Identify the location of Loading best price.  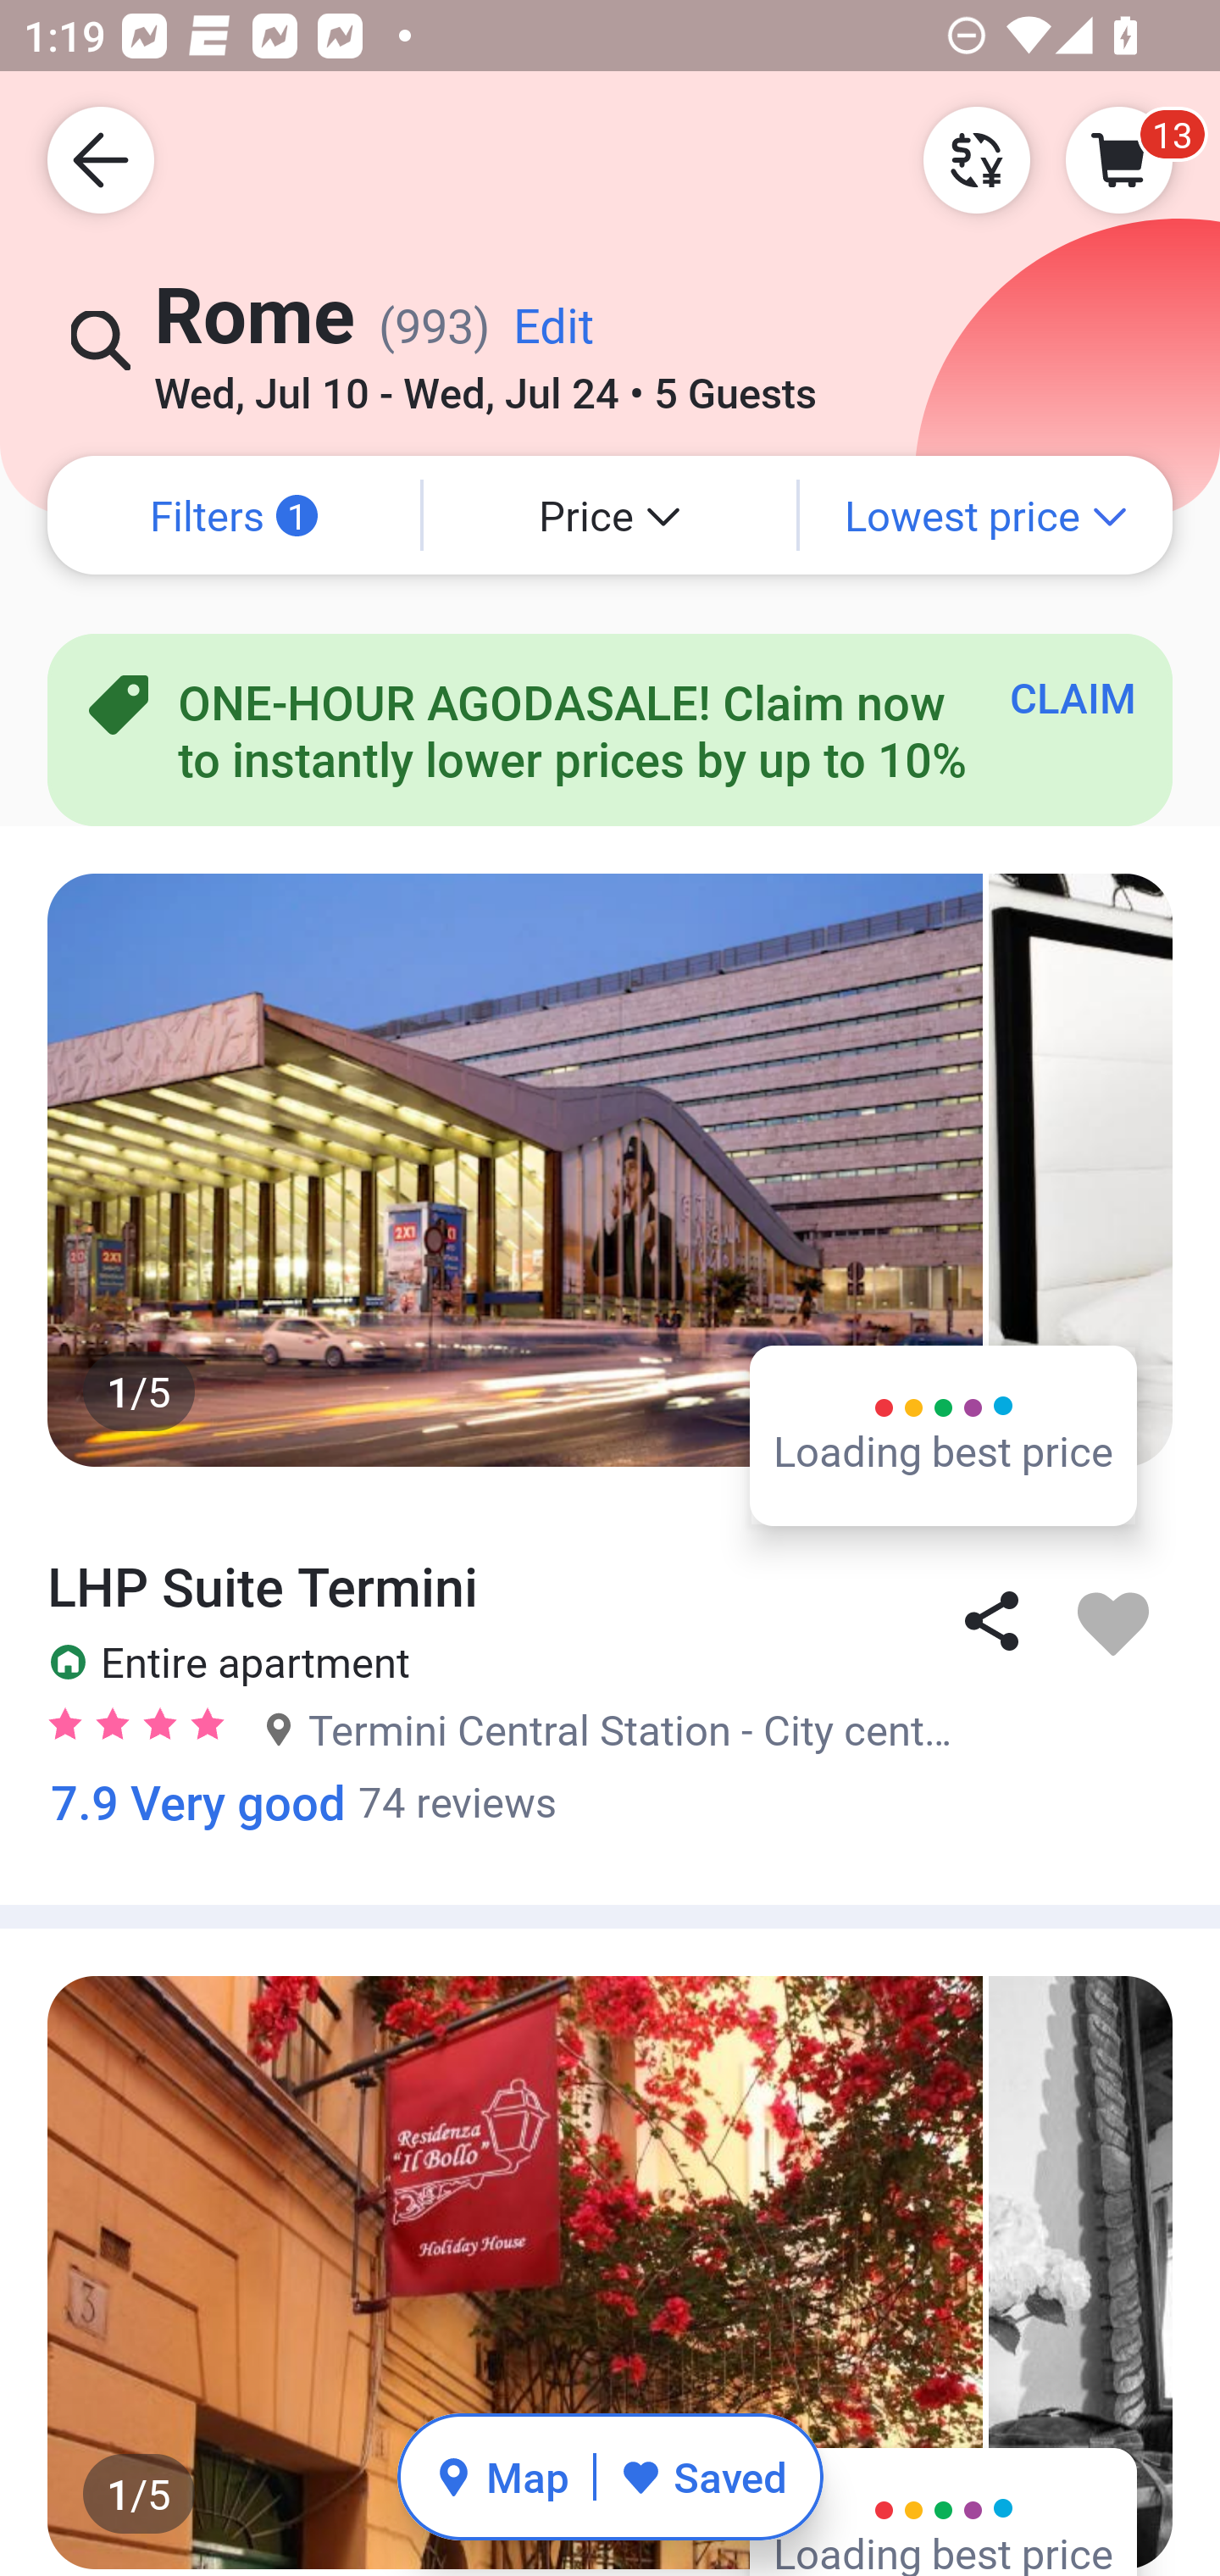
(944, 1434).